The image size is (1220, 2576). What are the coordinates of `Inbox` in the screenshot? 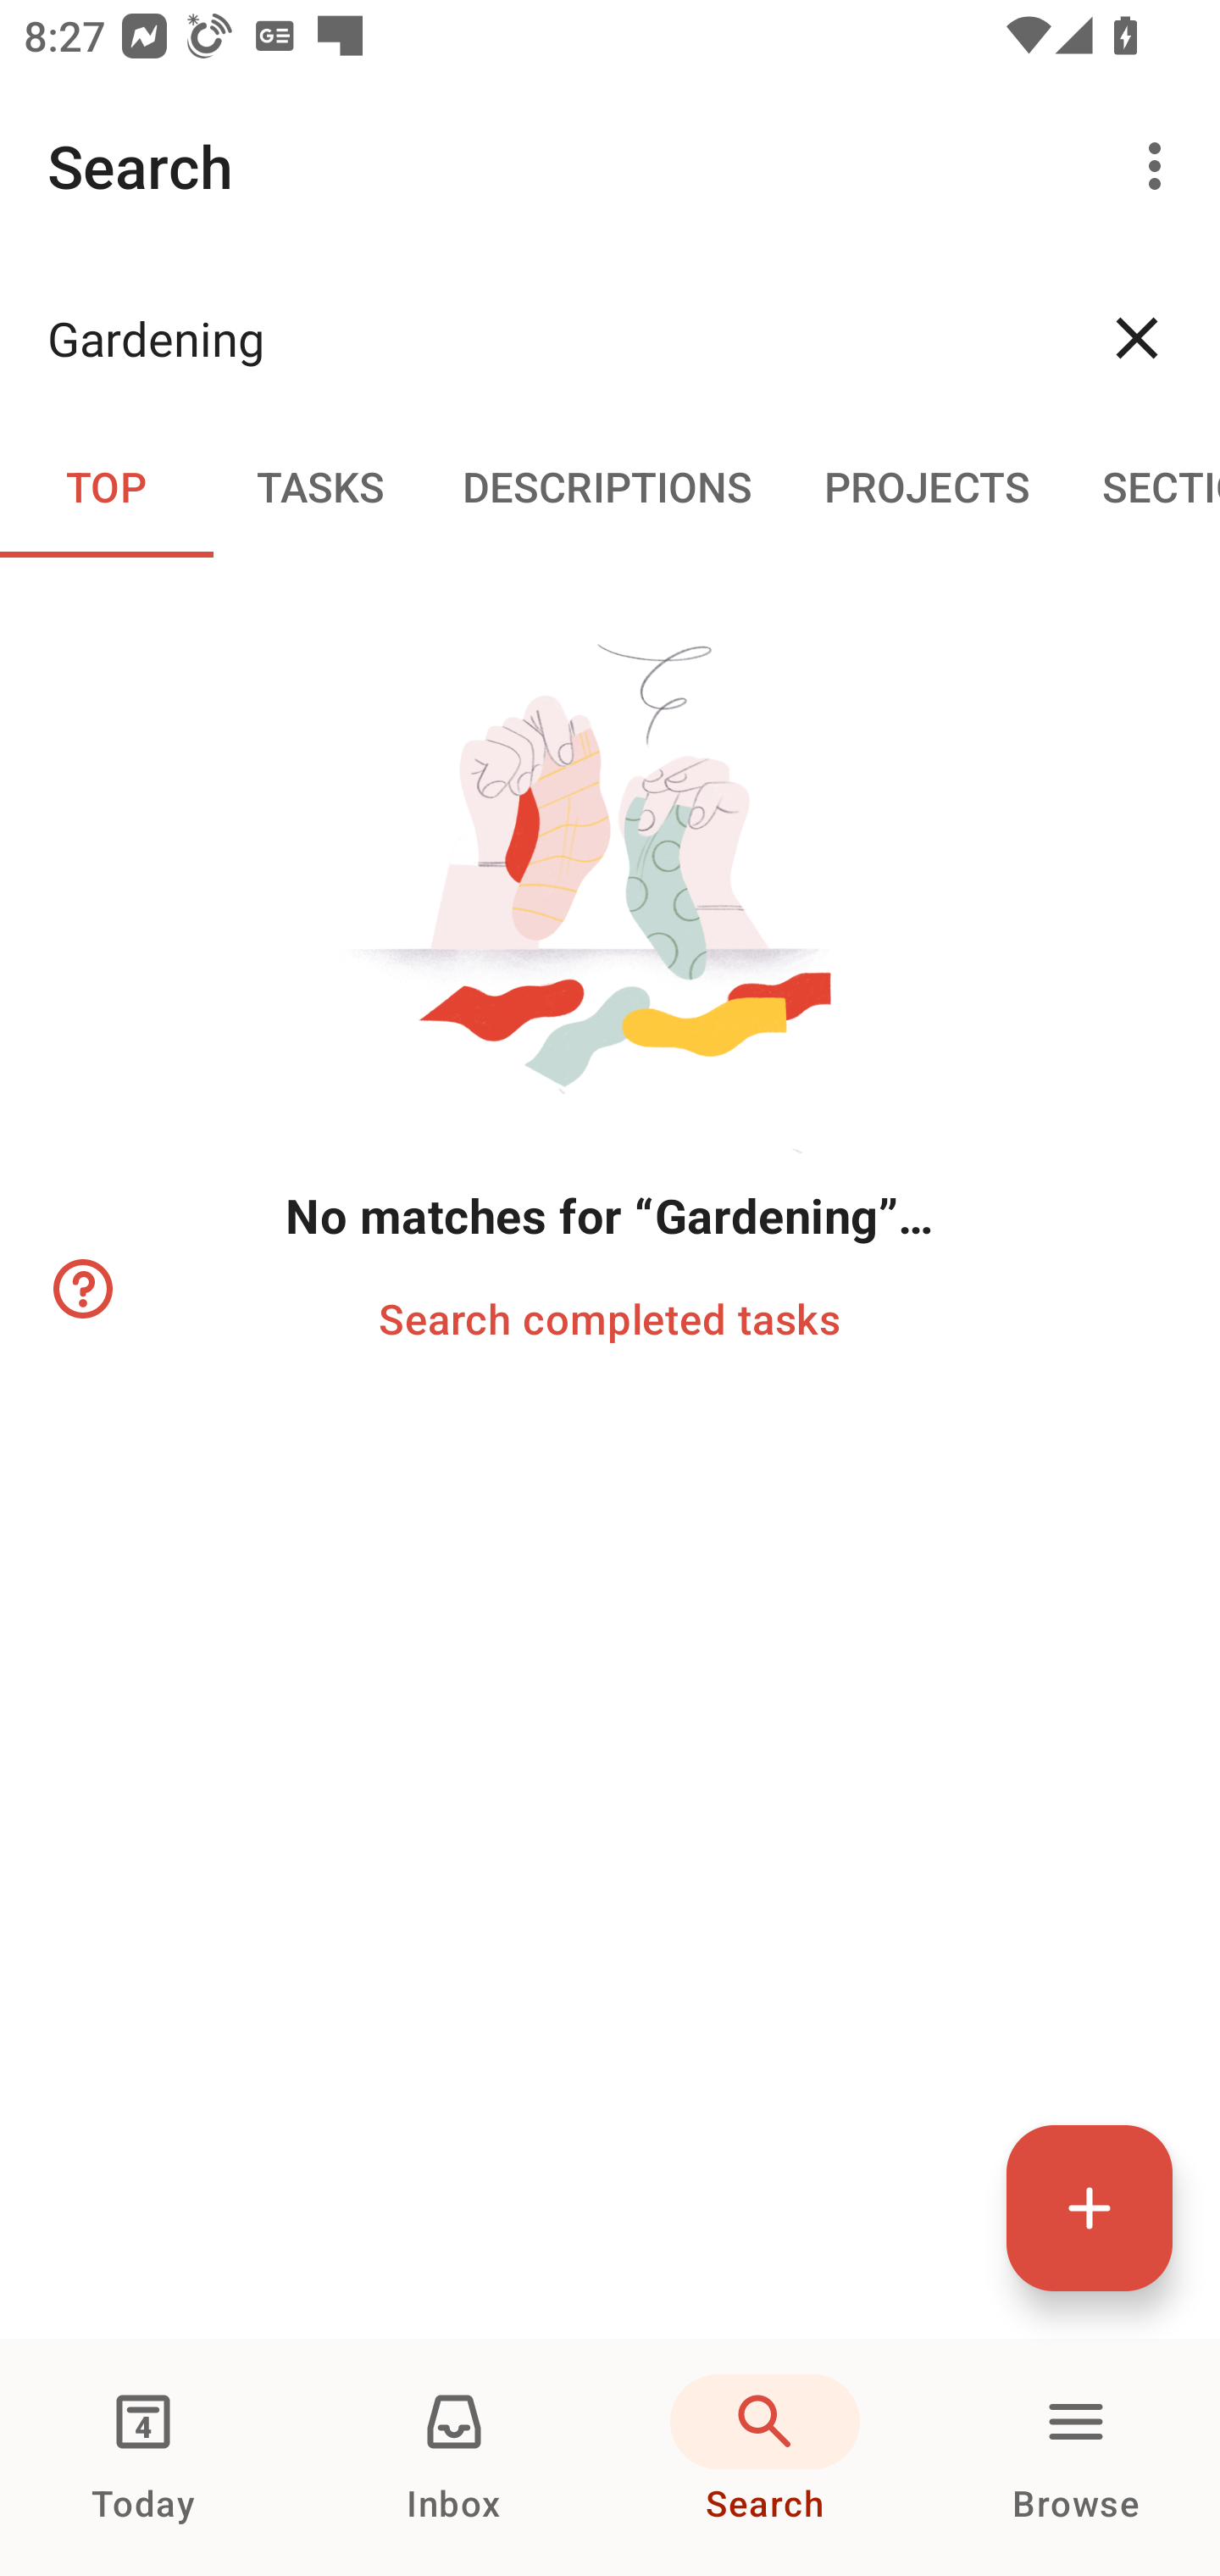 It's located at (454, 2457).